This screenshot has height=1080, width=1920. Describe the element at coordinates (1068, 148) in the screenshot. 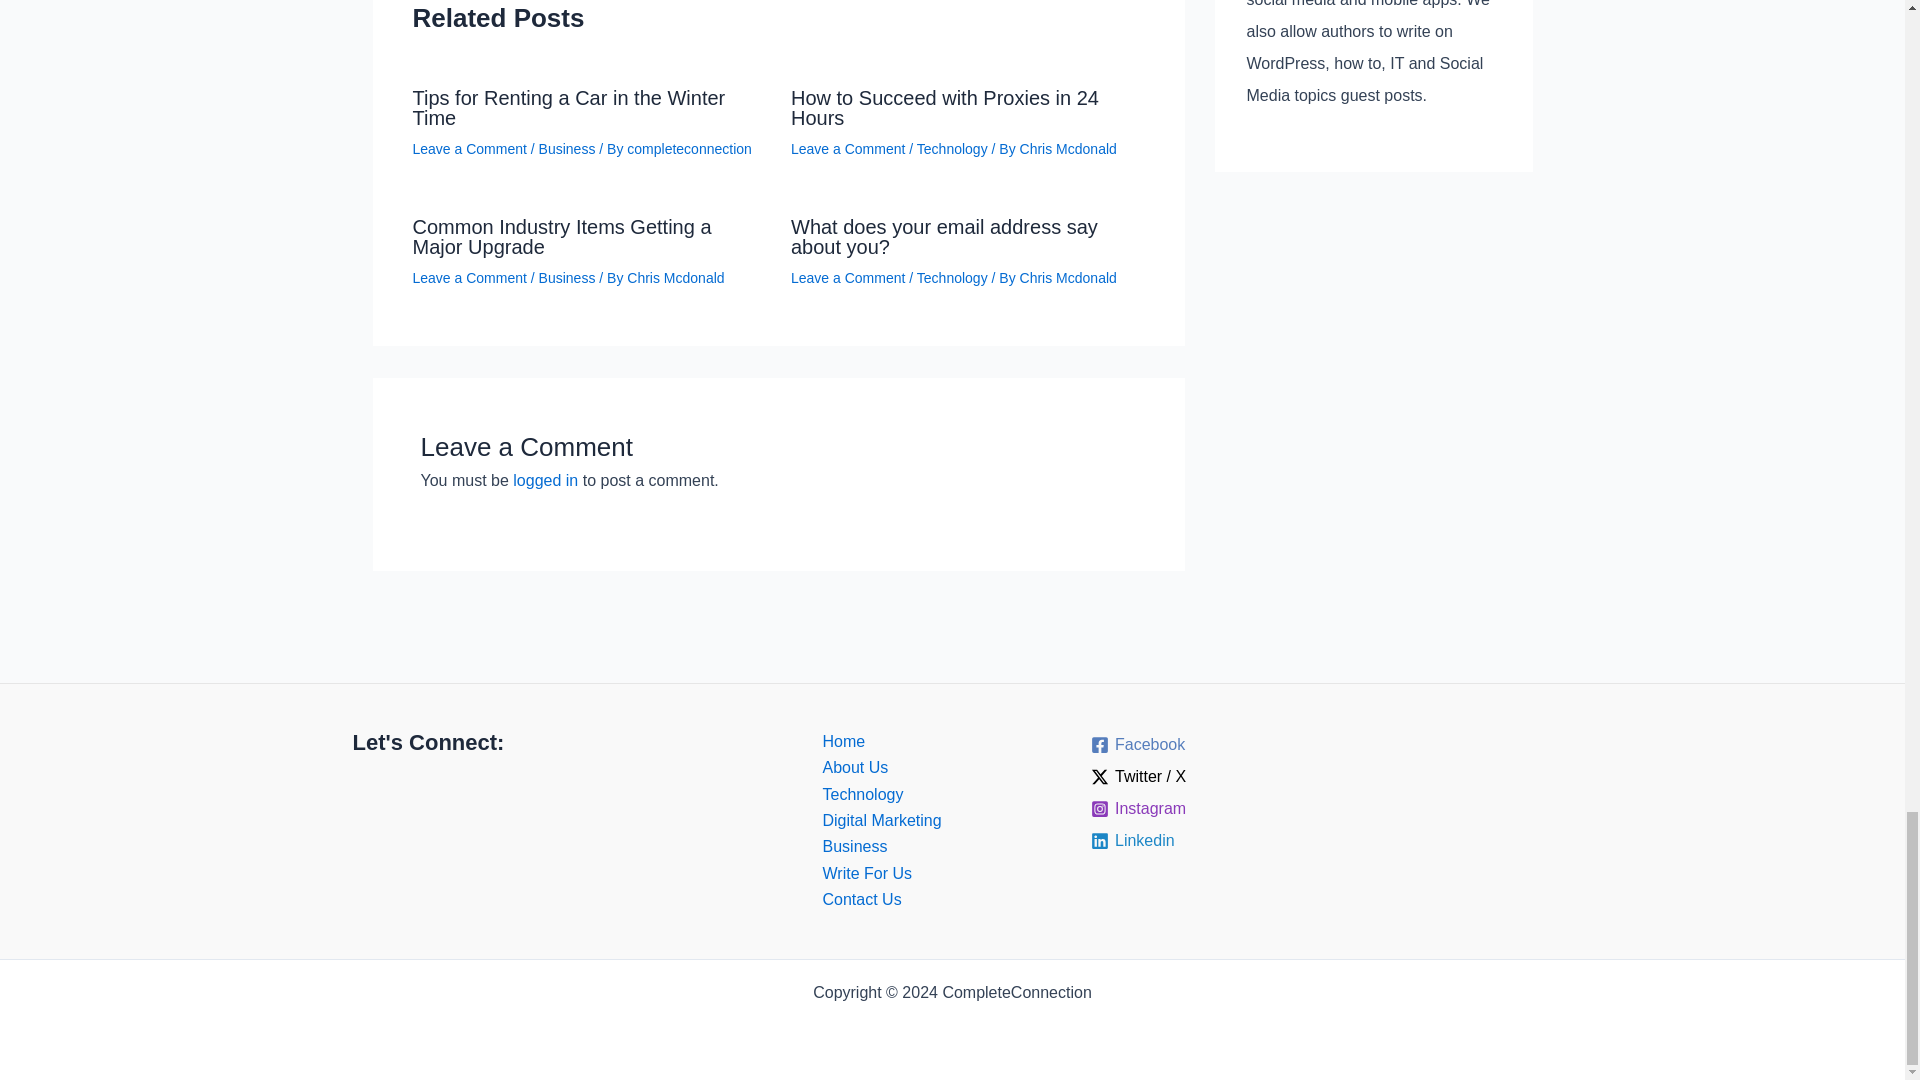

I see `View all posts by Chris Mcdonald` at that location.